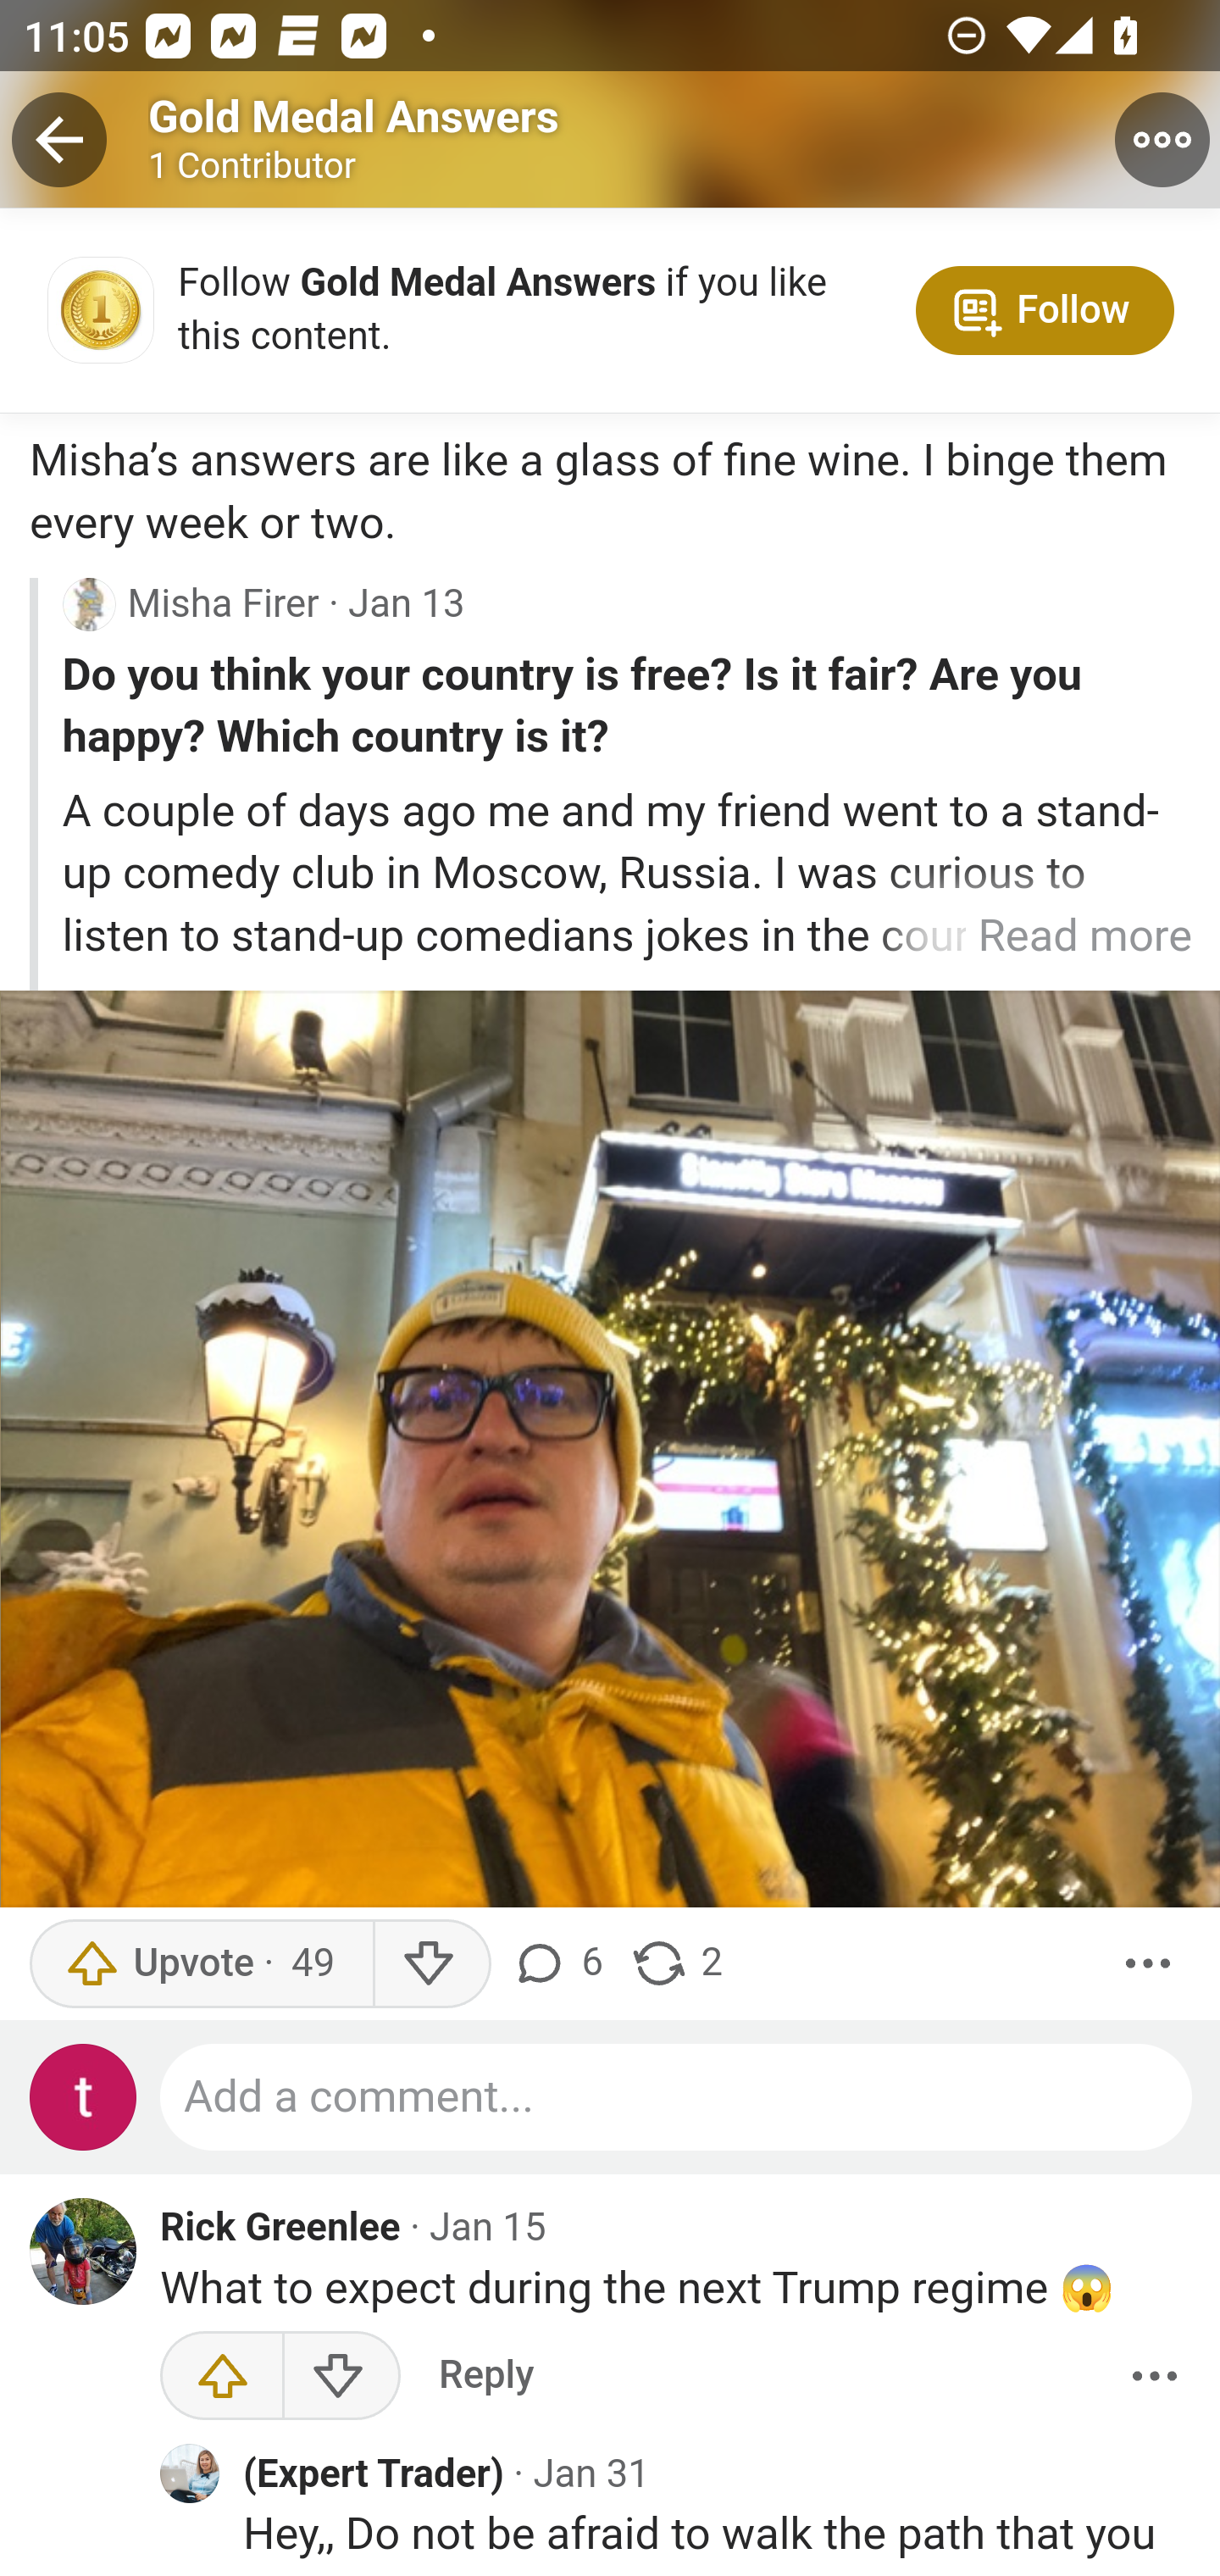  What do you see at coordinates (88, 605) in the screenshot?
I see `Profile photo for Misha Firer` at bounding box center [88, 605].